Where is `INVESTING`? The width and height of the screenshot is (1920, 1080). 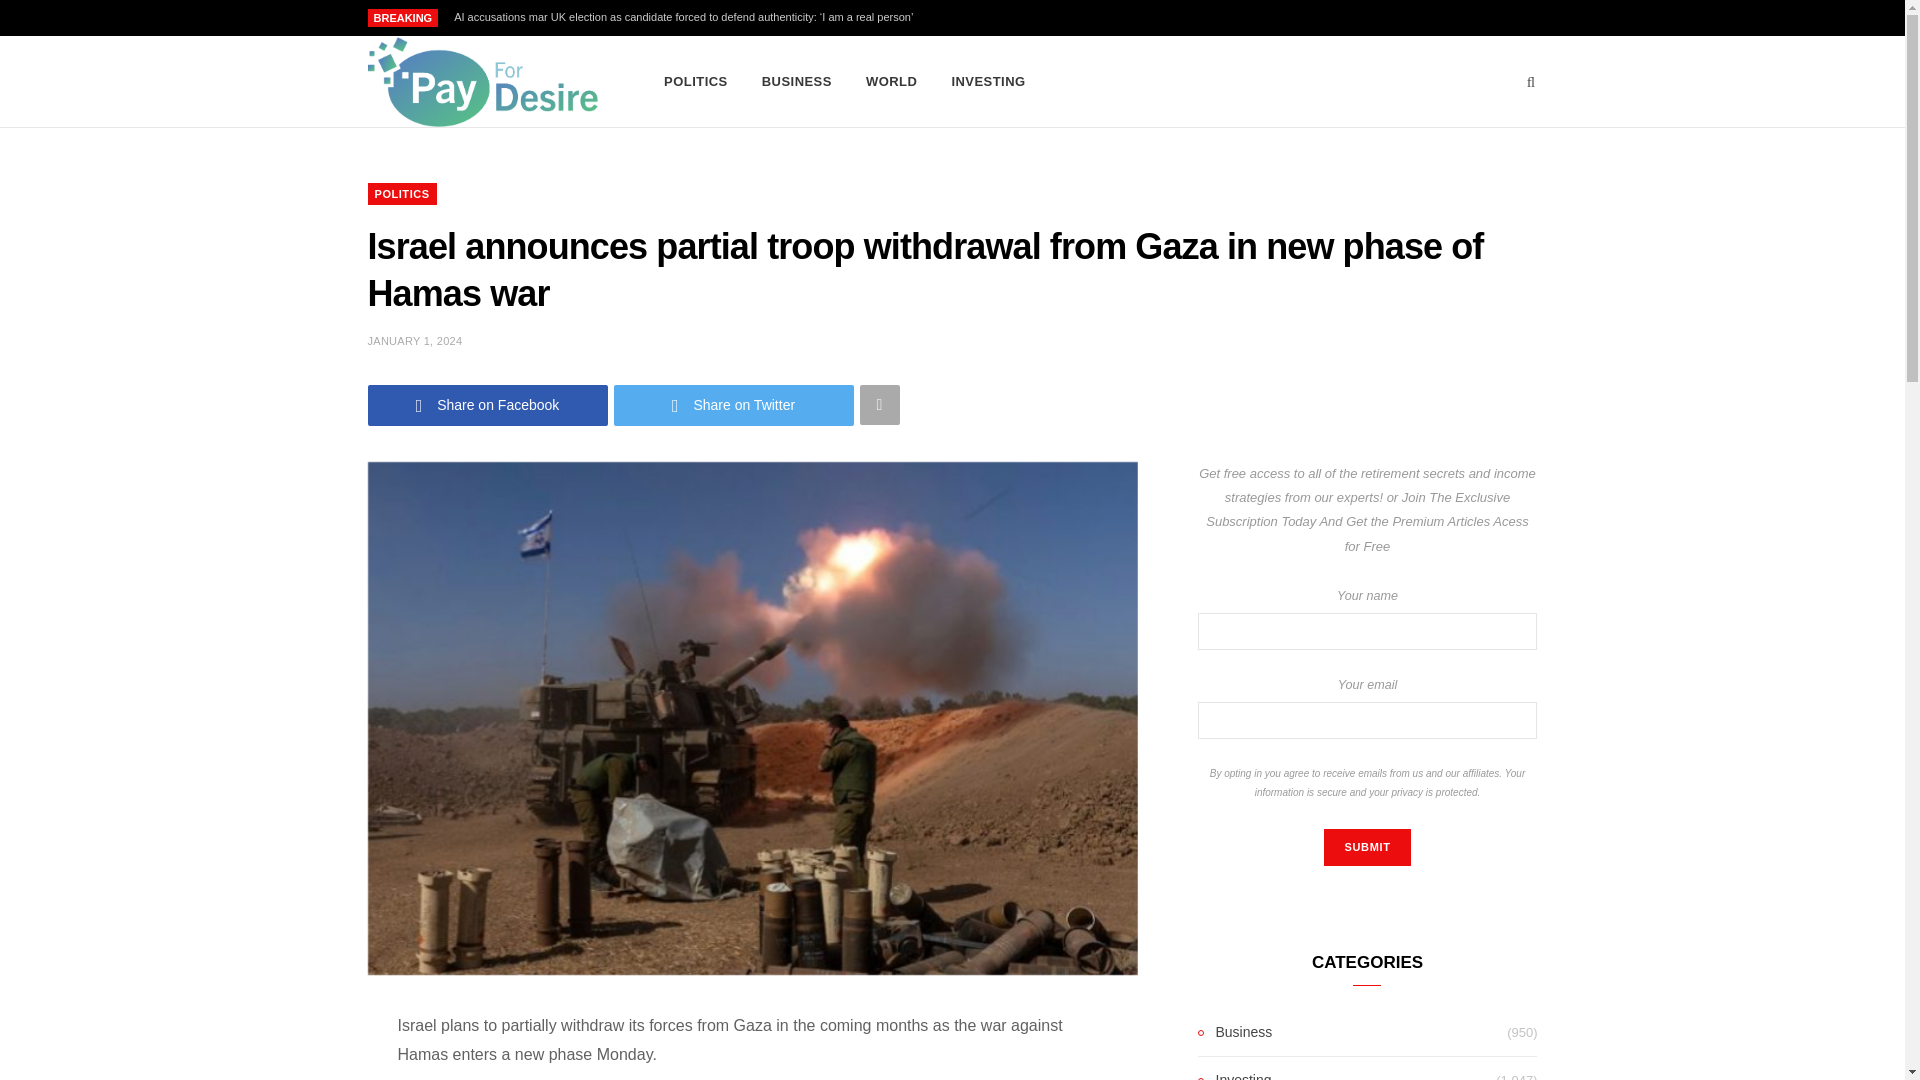 INVESTING is located at coordinates (988, 82).